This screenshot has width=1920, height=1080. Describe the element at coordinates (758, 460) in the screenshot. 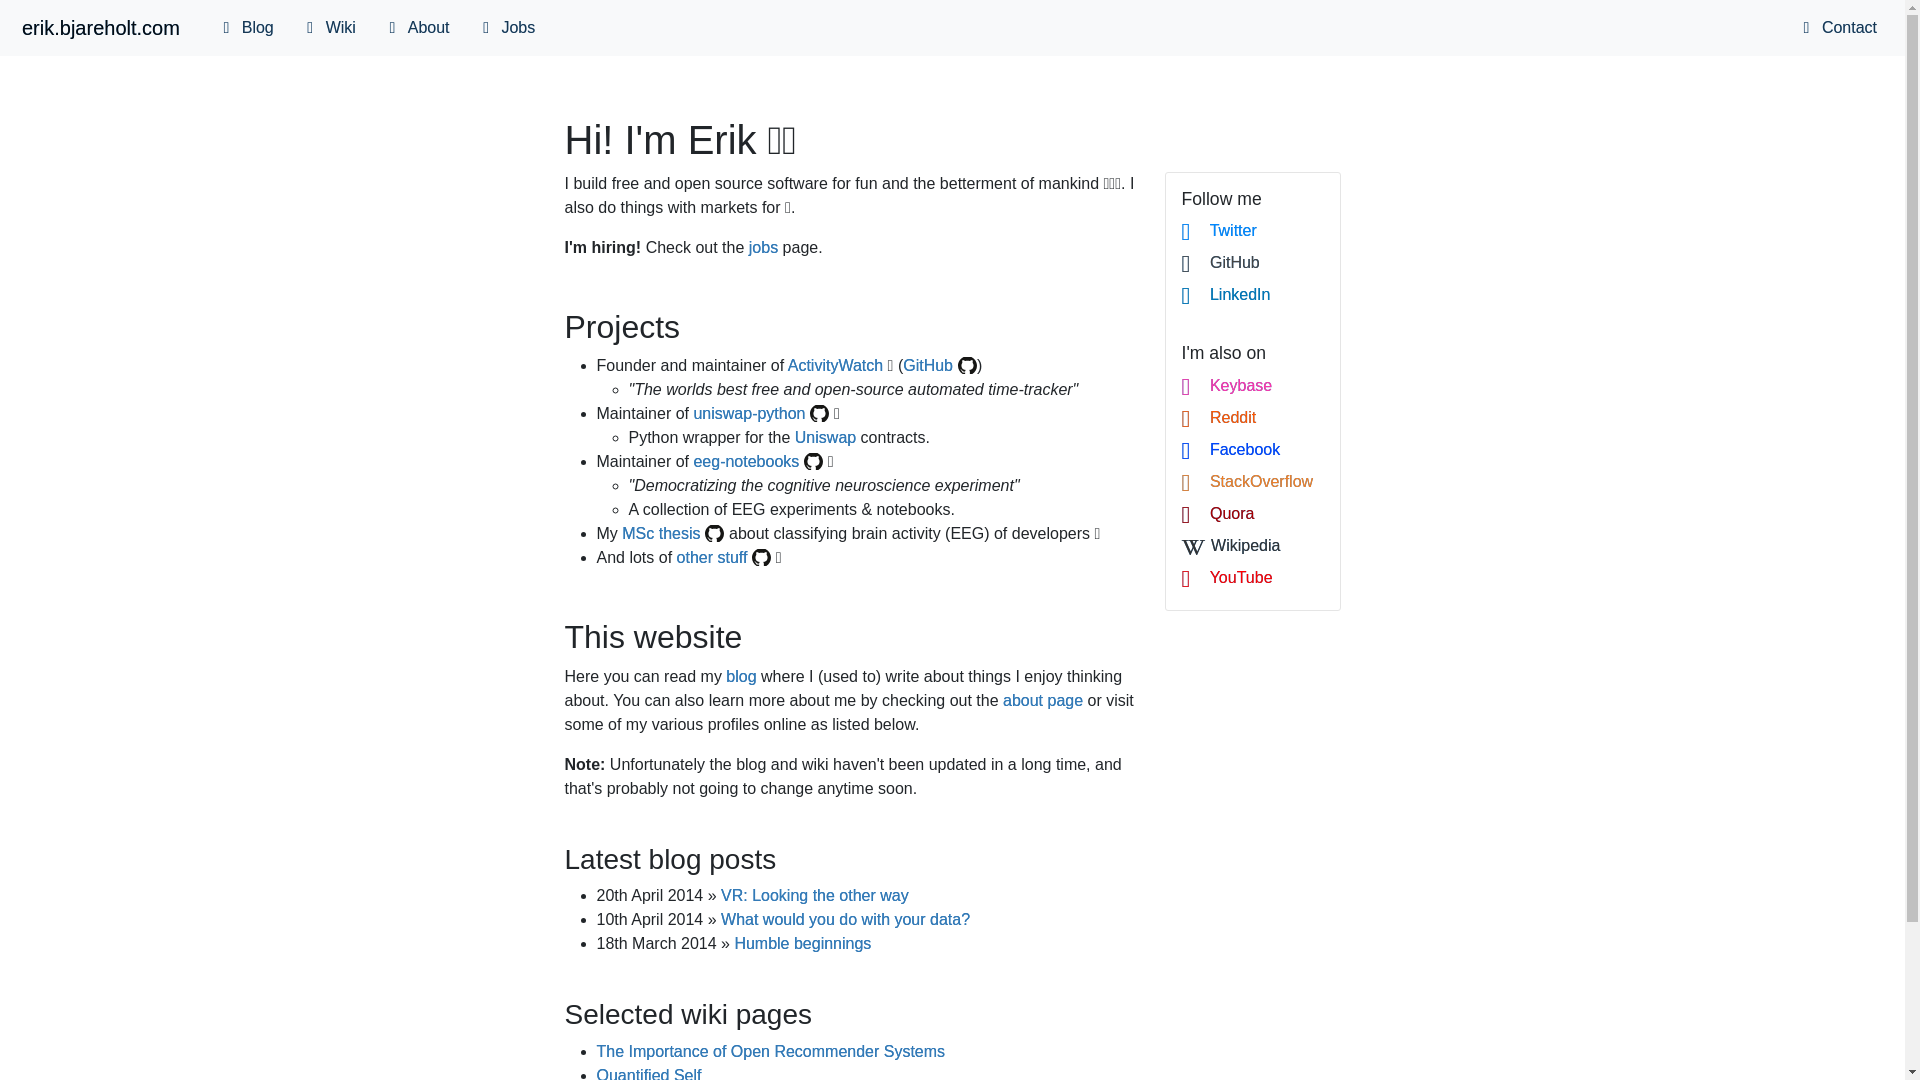

I see `eeg-notebooks` at that location.